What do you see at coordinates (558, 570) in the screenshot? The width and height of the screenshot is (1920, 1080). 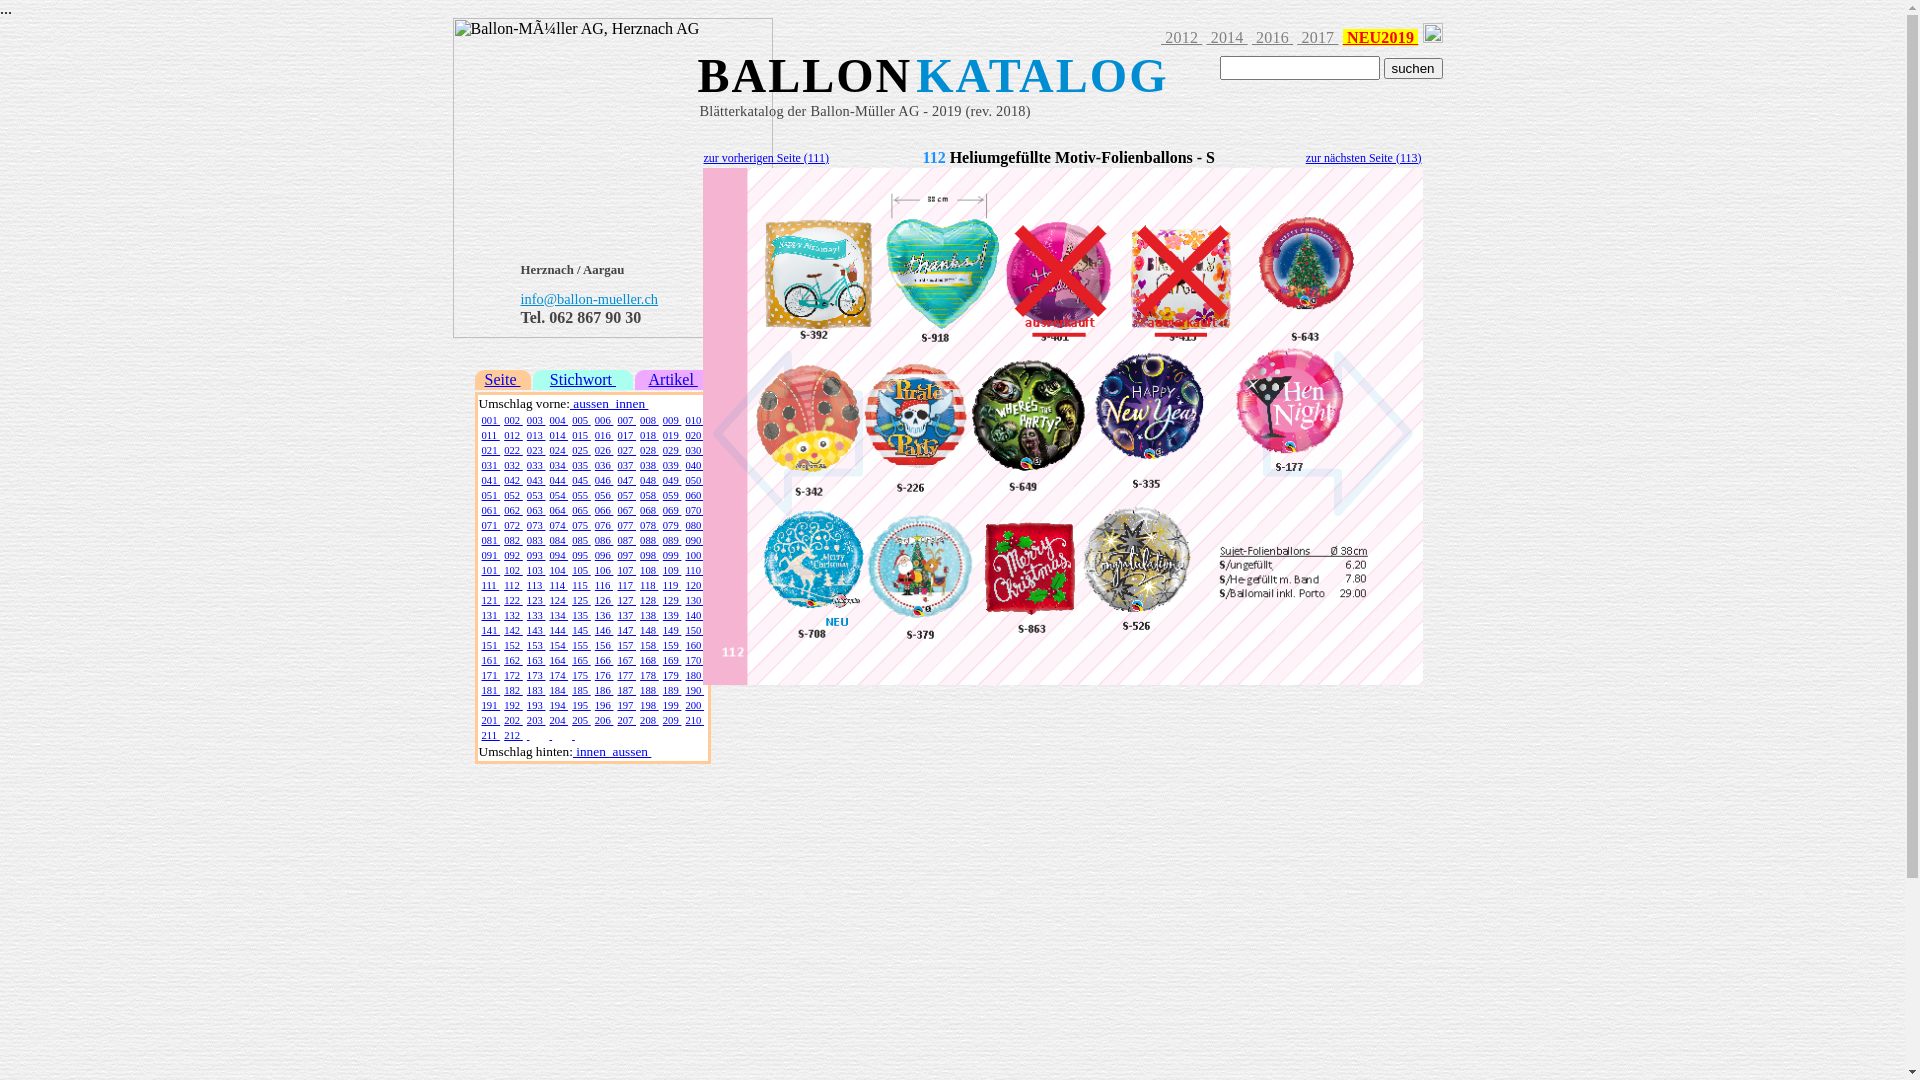 I see `104 ` at bounding box center [558, 570].